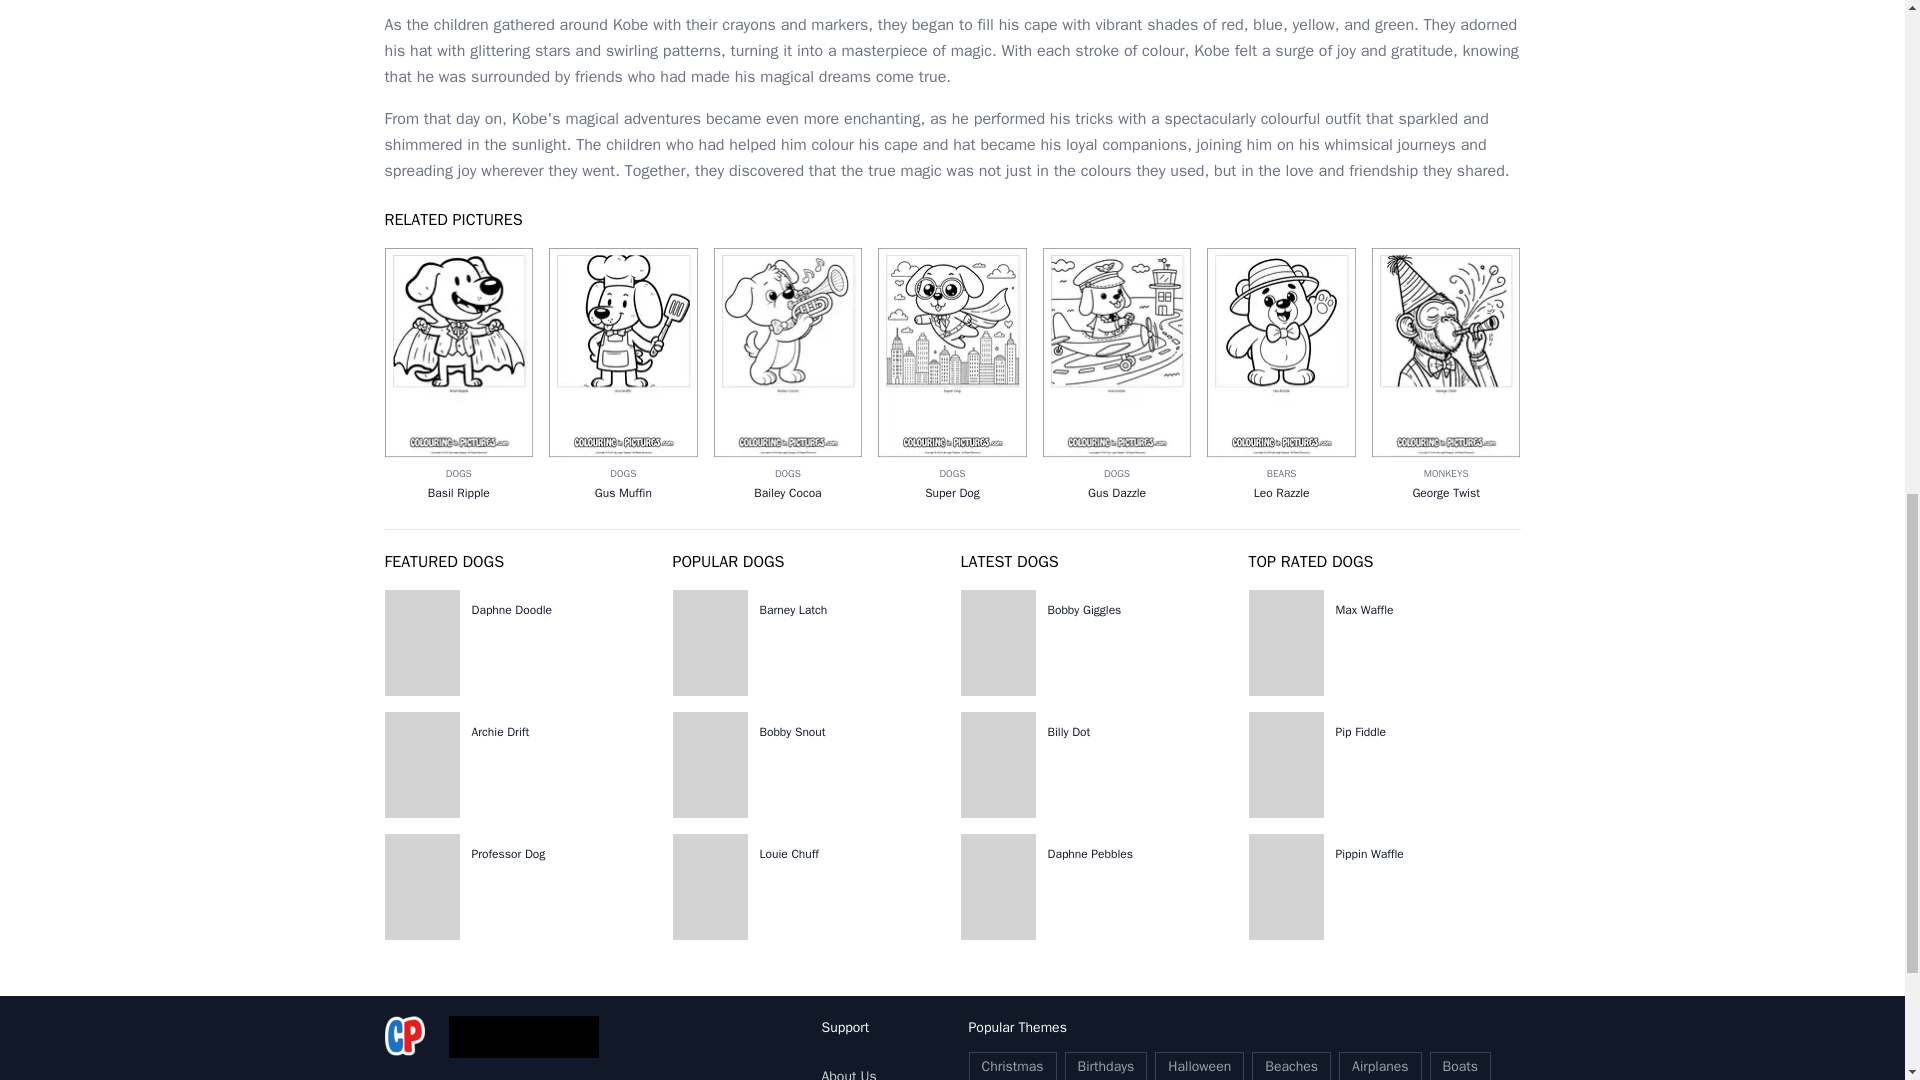 This screenshot has height=1080, width=1920. What do you see at coordinates (404, 1037) in the screenshot?
I see `Home` at bounding box center [404, 1037].